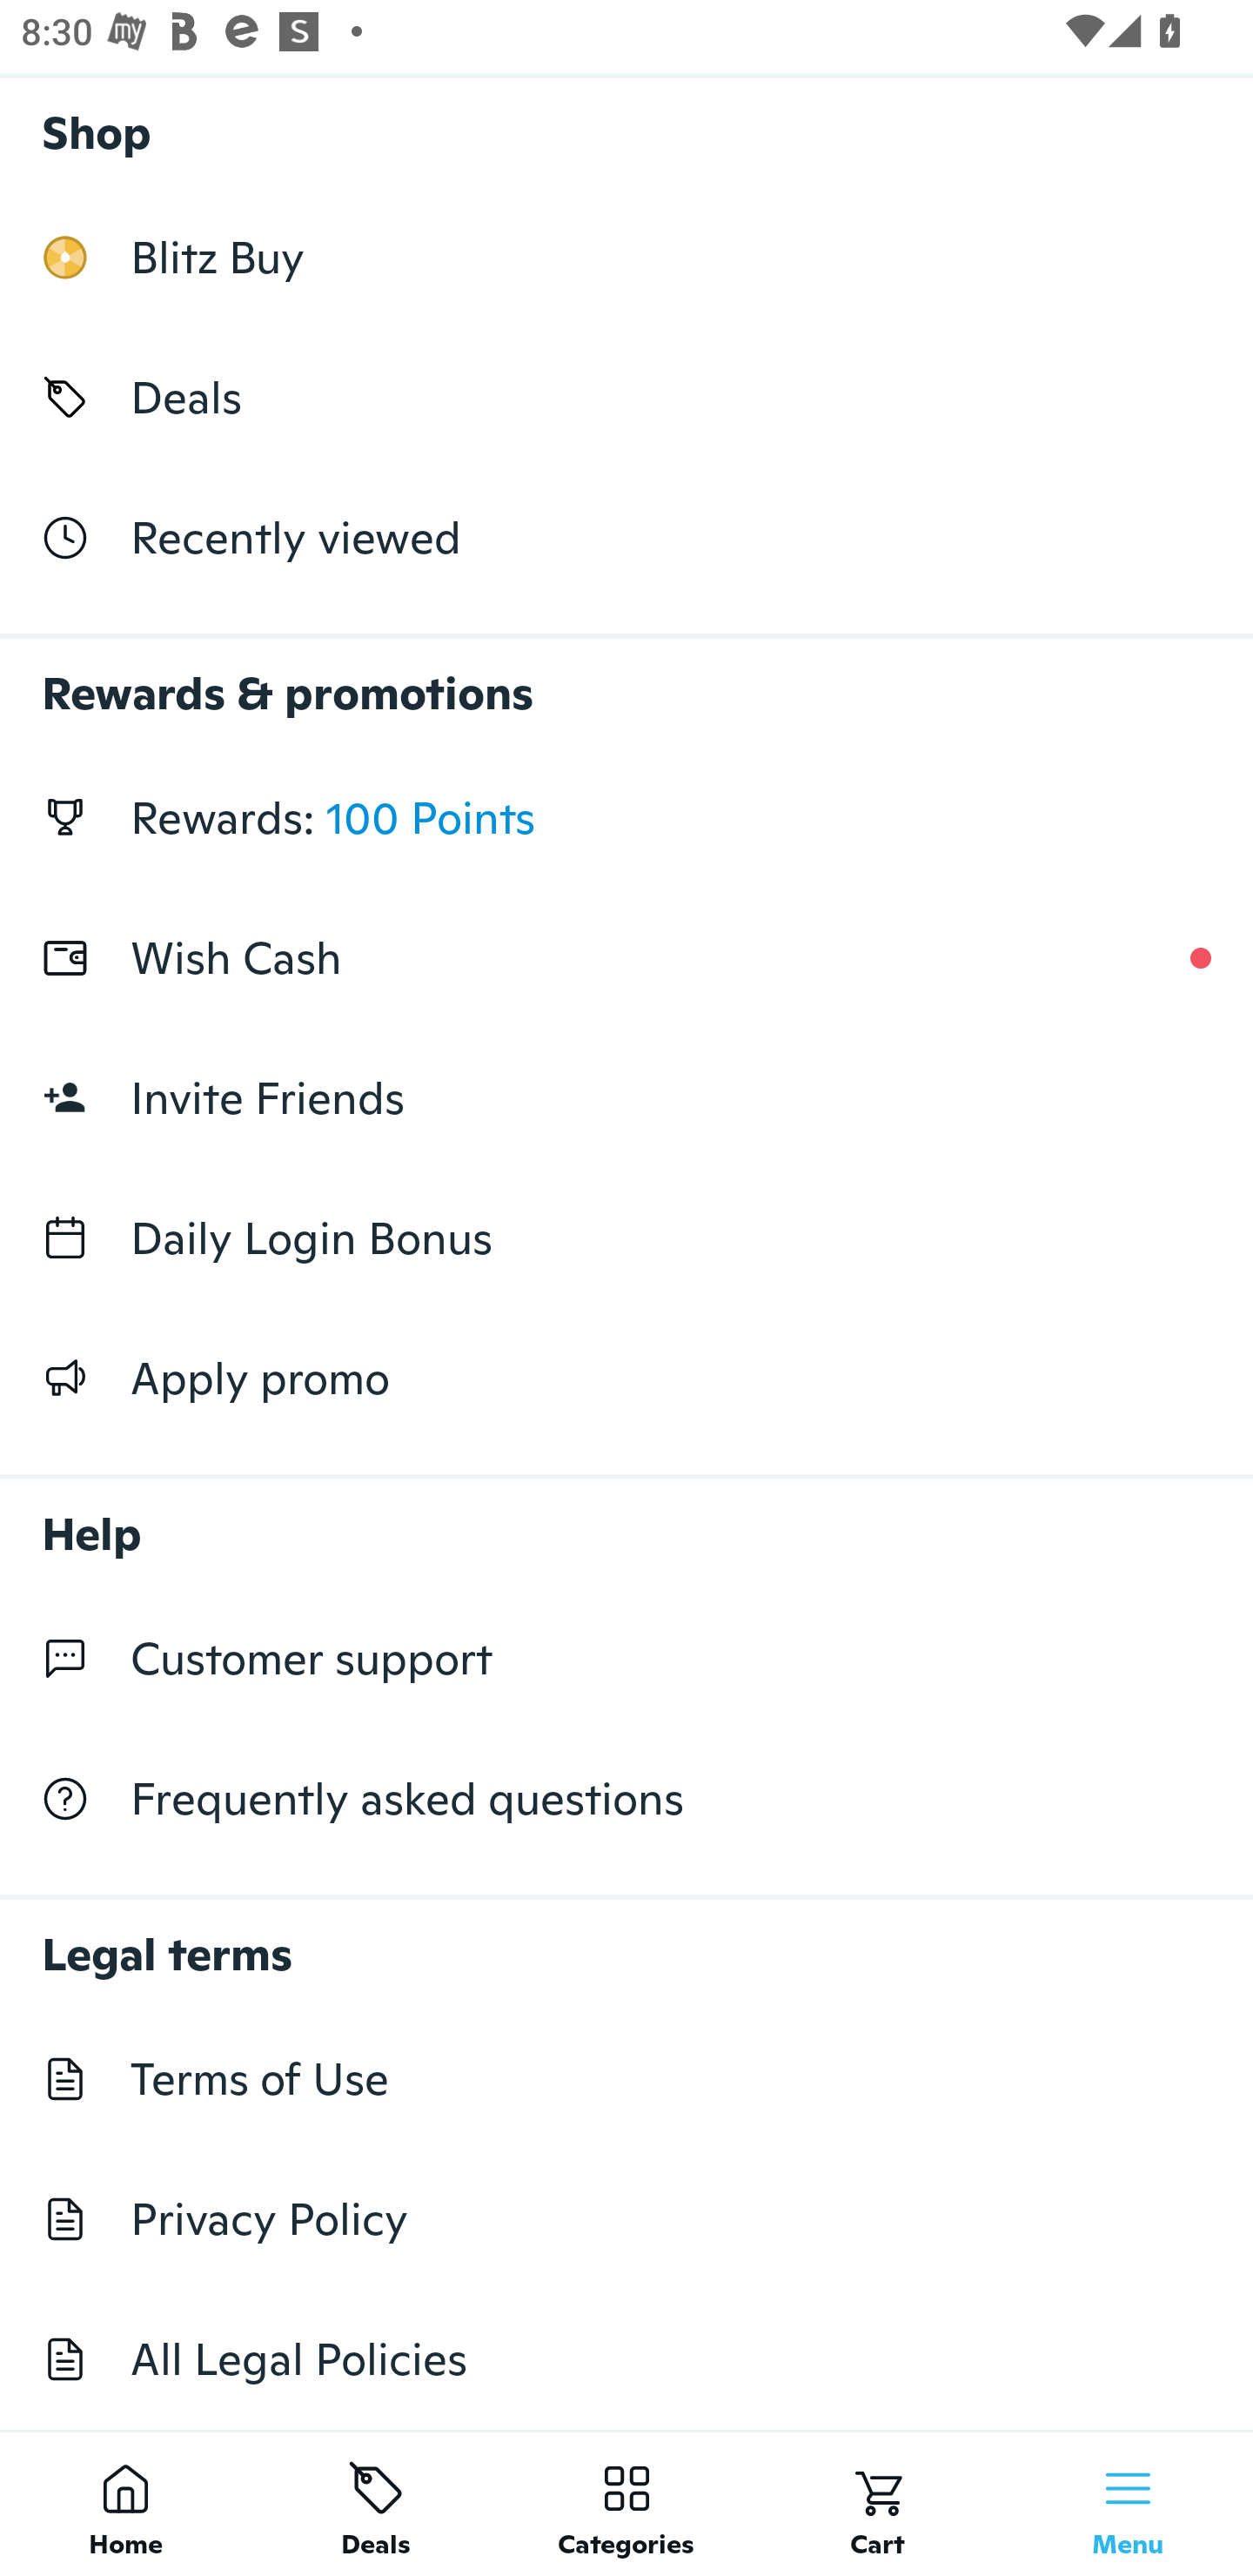  I want to click on Frequently asked questions, so click(626, 1799).